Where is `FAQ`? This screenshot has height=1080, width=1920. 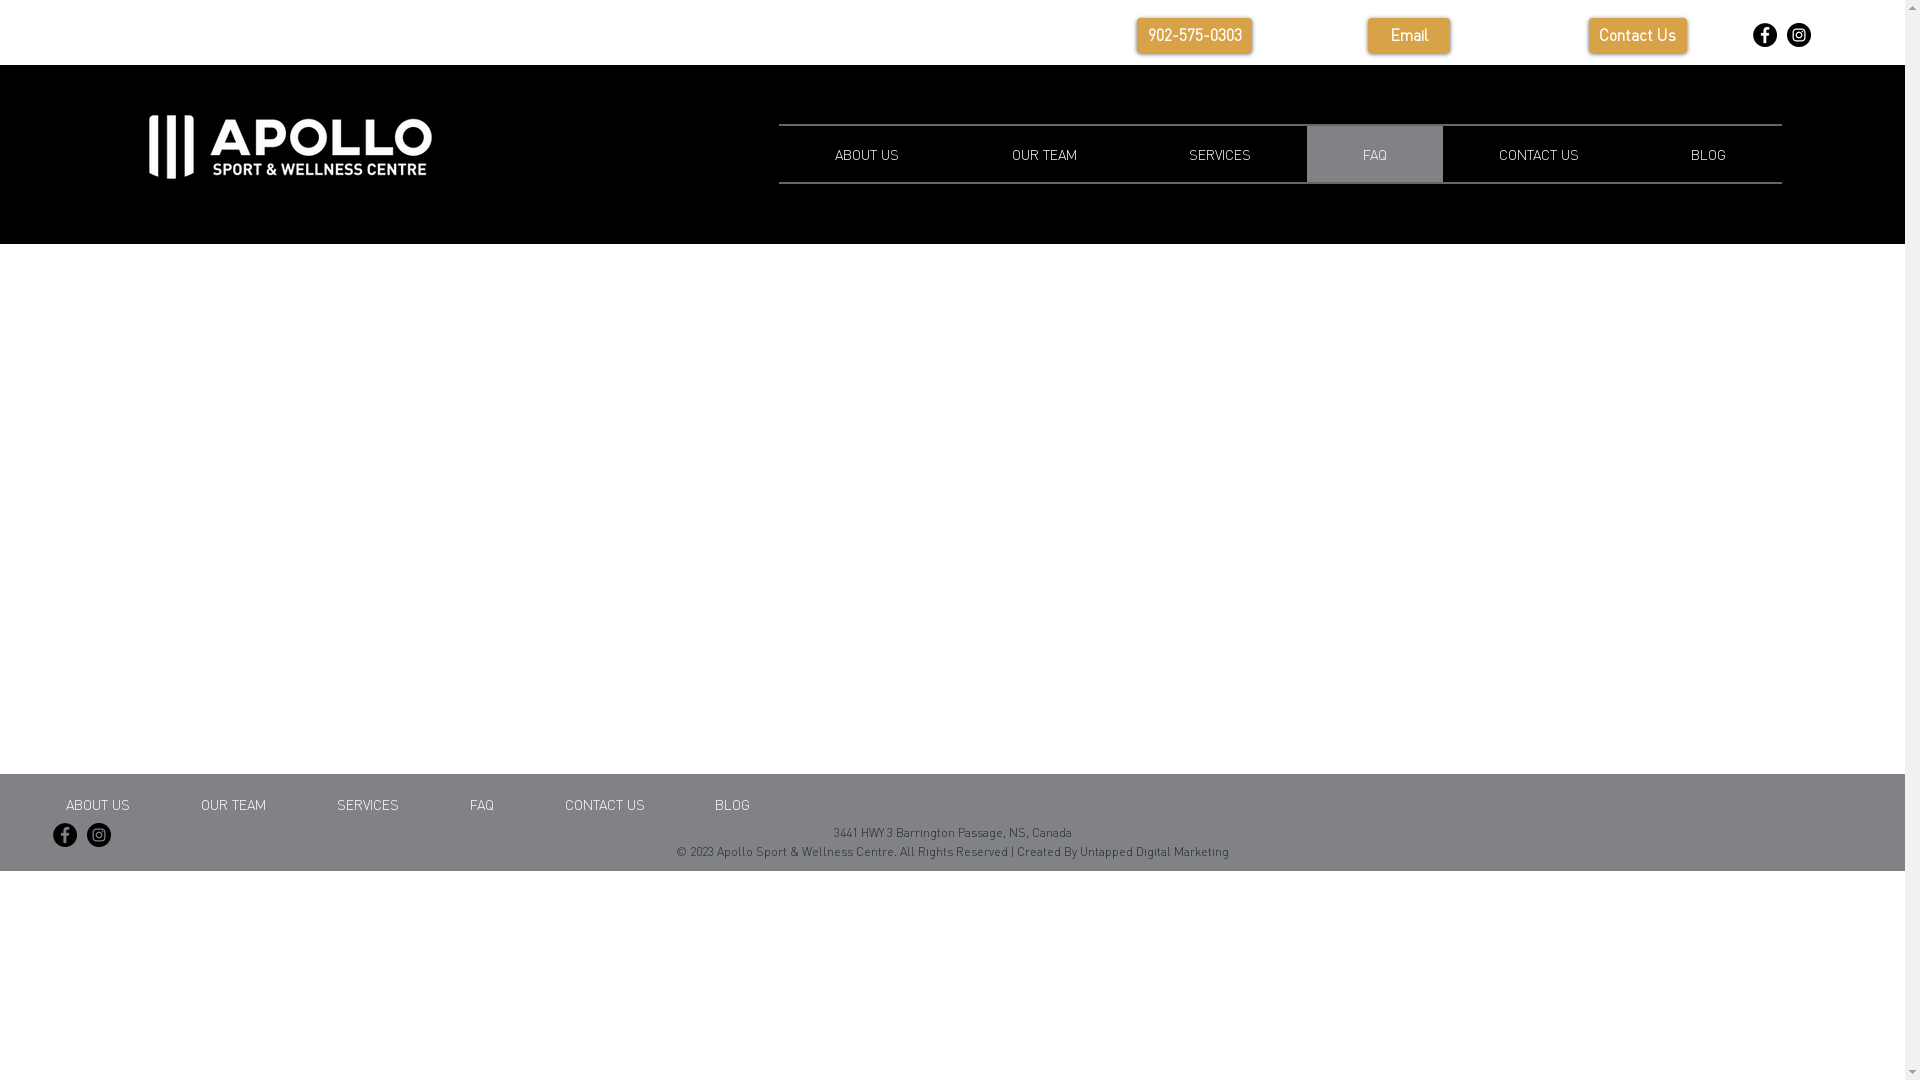 FAQ is located at coordinates (482, 804).